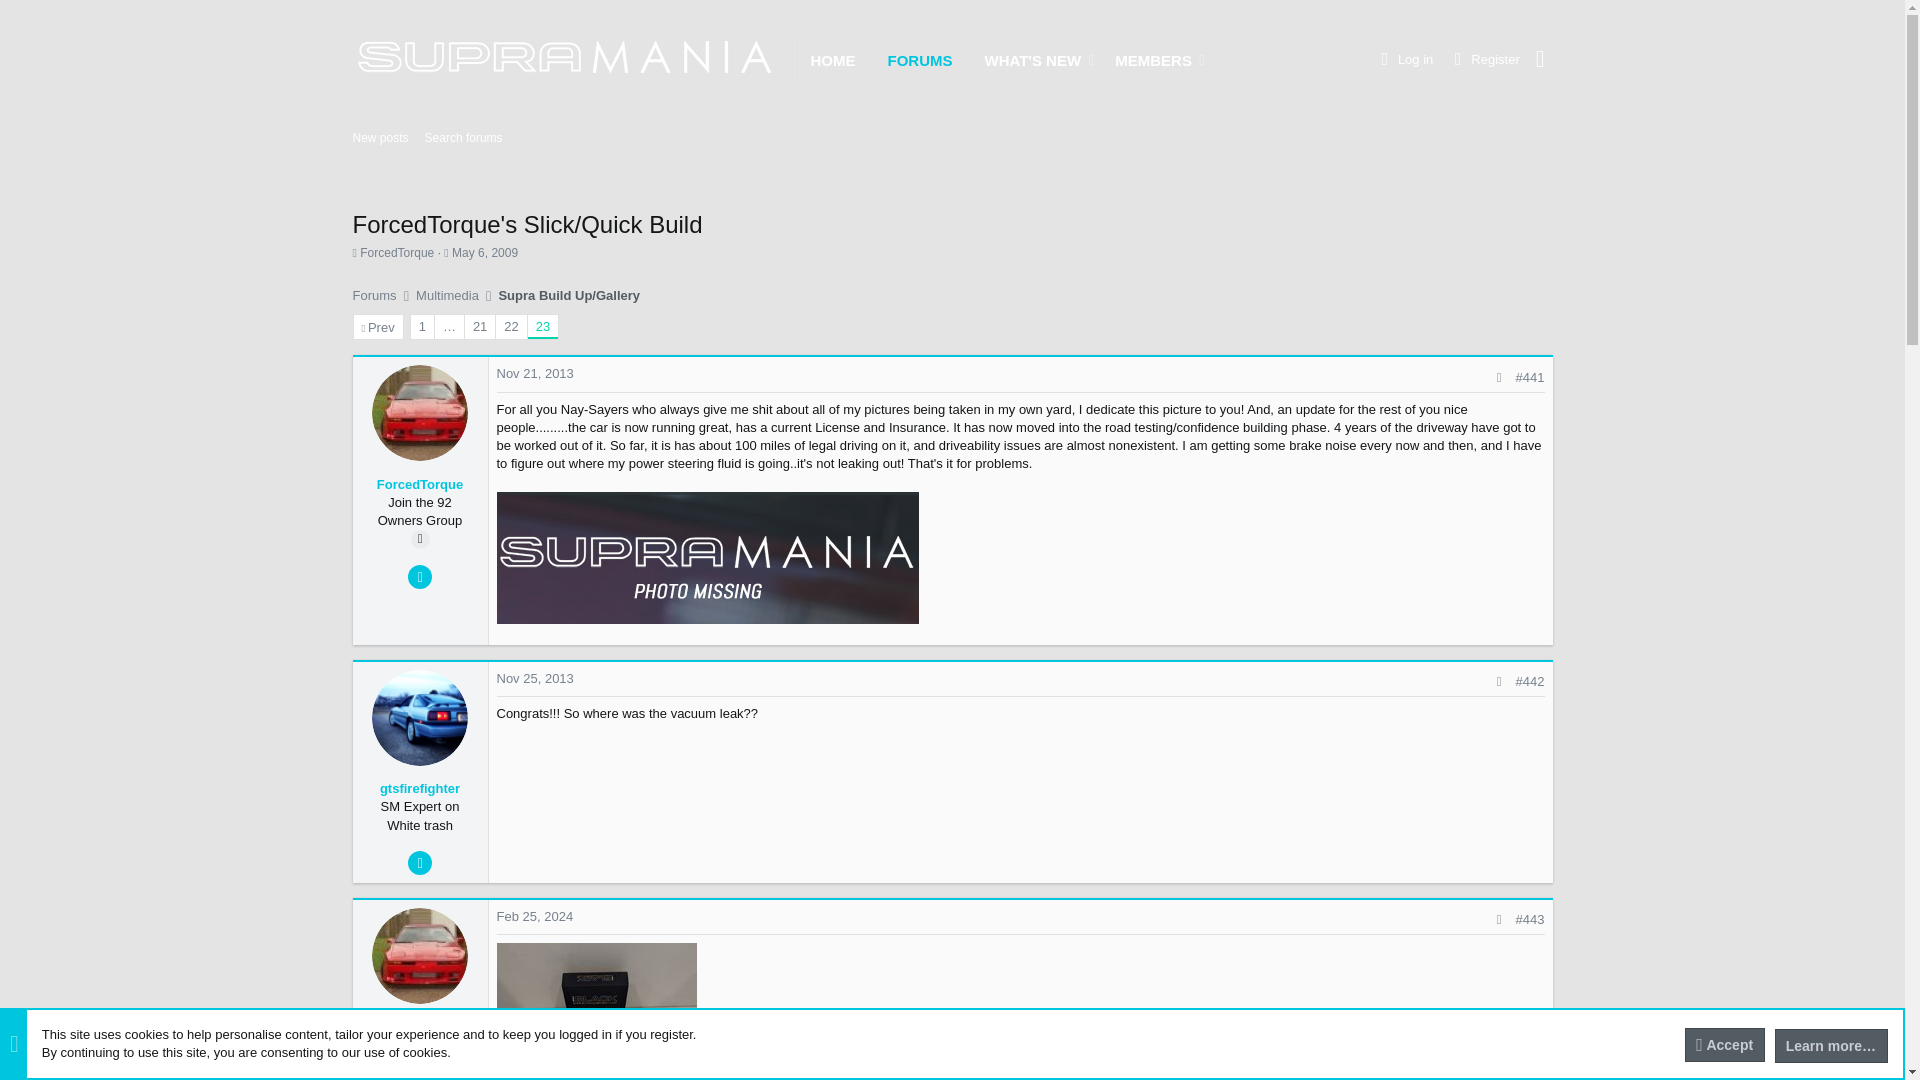  What do you see at coordinates (1146, 59) in the screenshot?
I see `MEMBERS` at bounding box center [1146, 59].